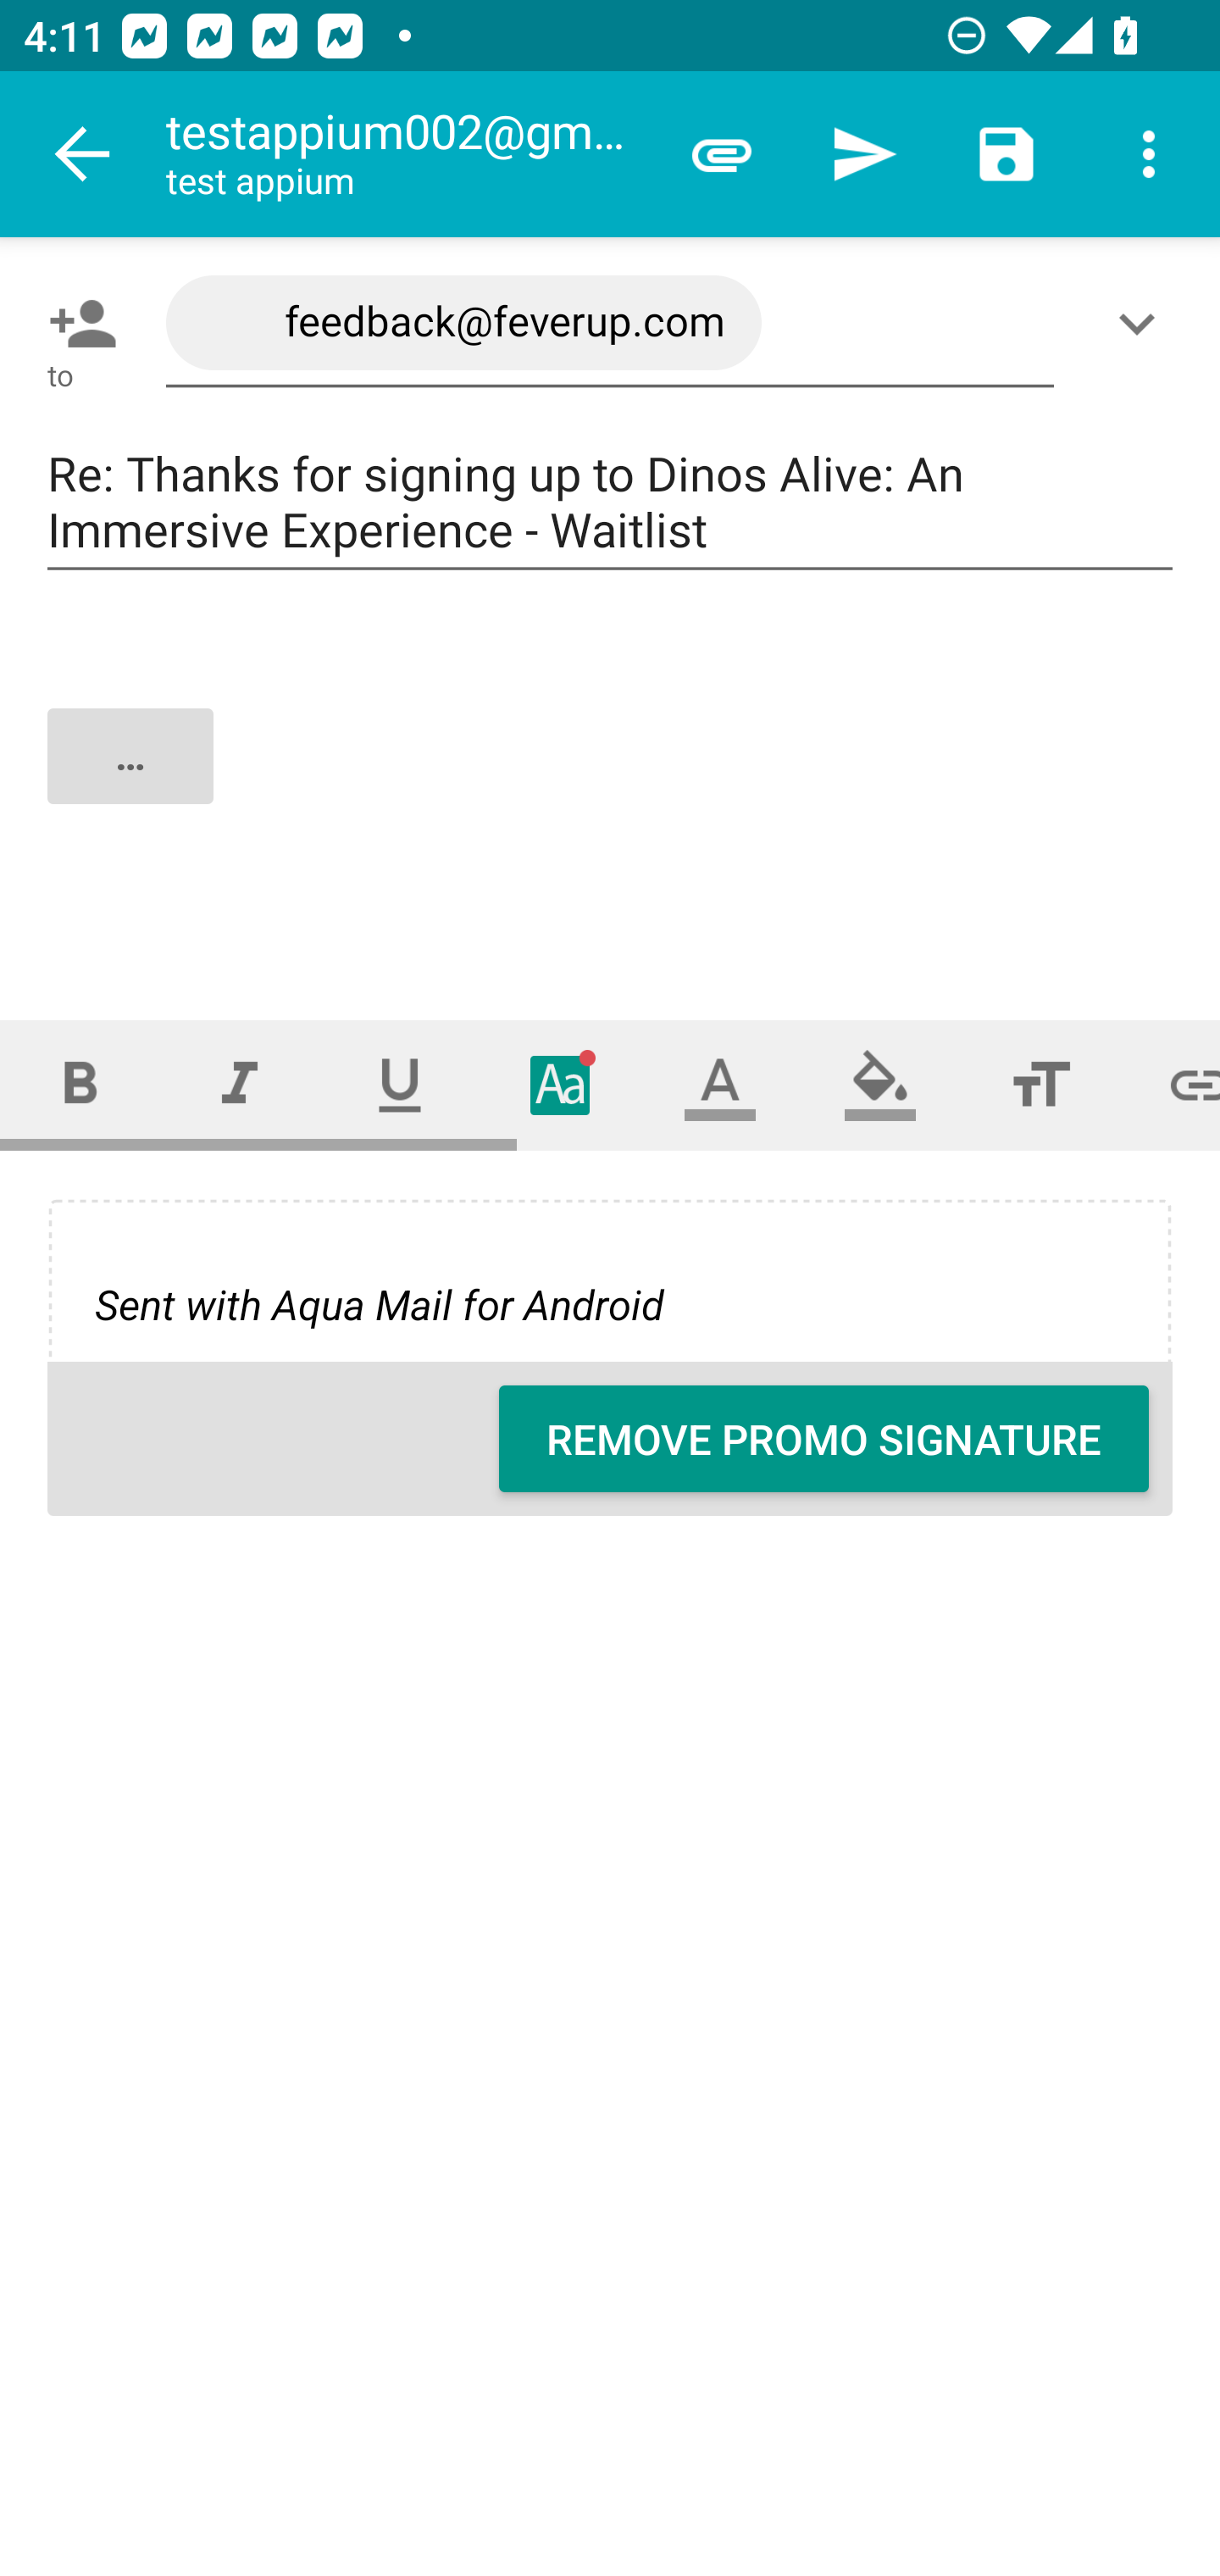 The height and width of the screenshot is (2576, 1220). Describe the element at coordinates (80, 1085) in the screenshot. I see `Bold` at that location.